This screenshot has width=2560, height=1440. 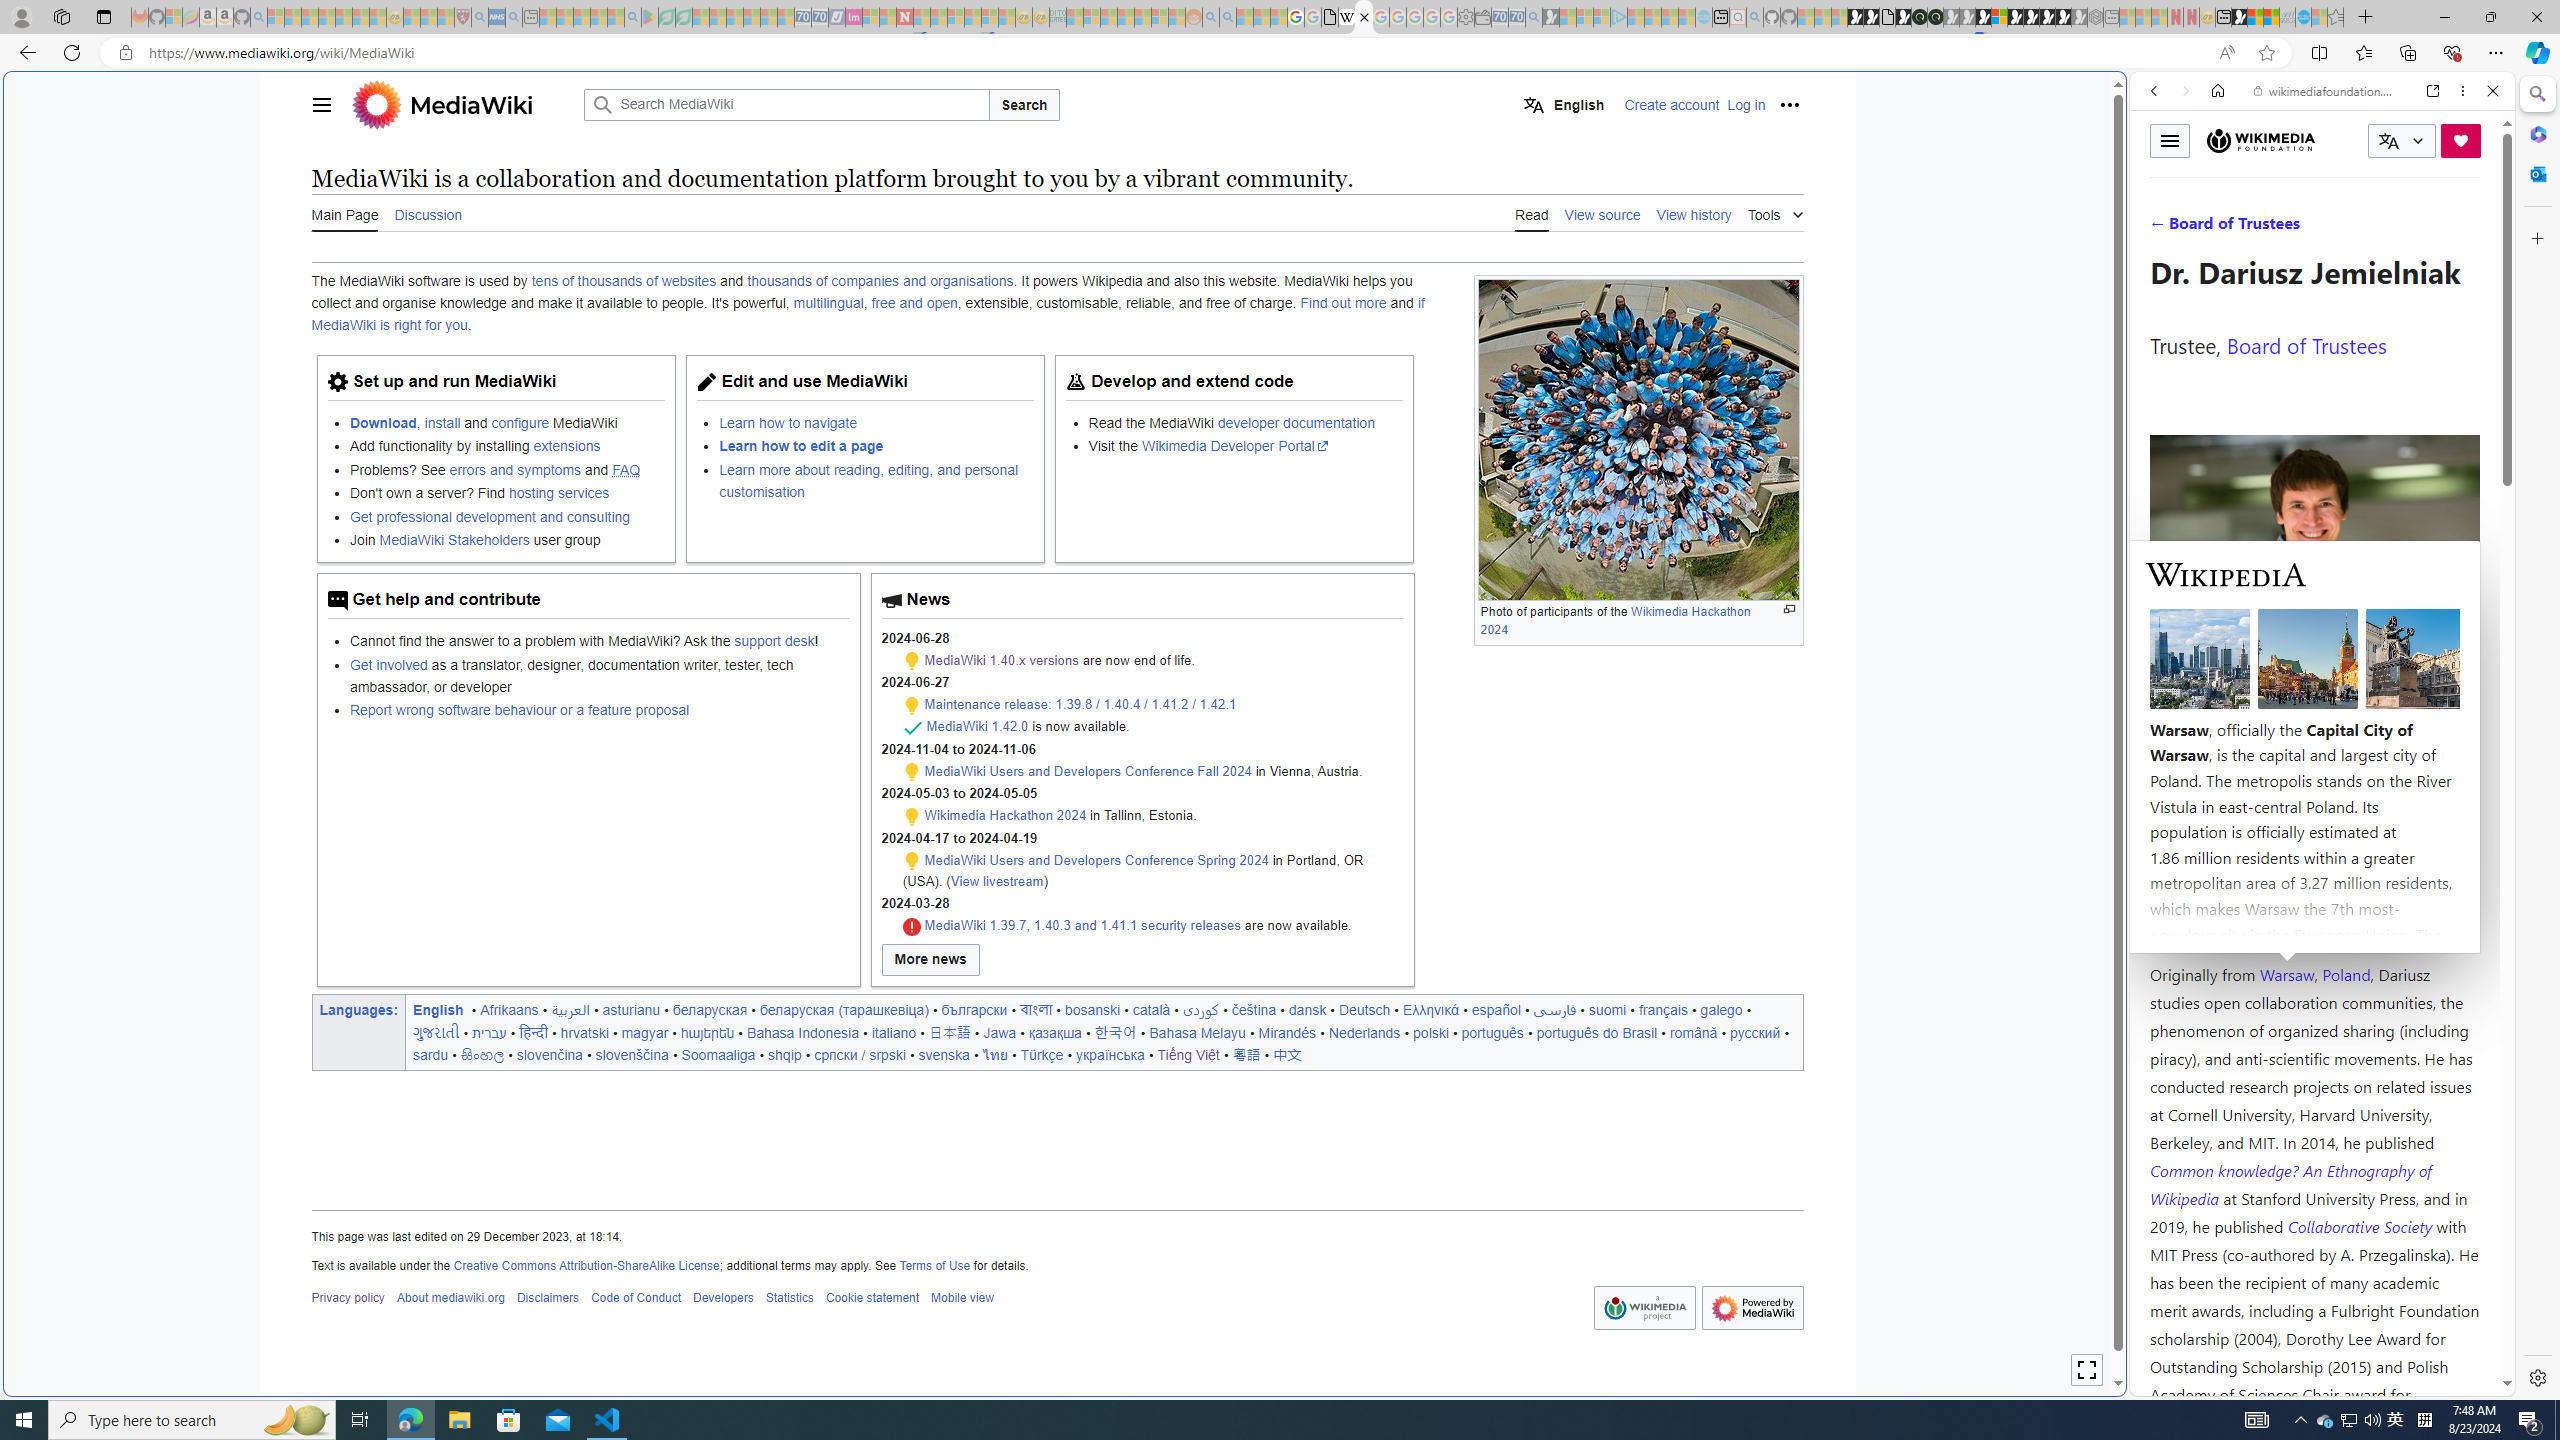 I want to click on NCL Adult Asthma Inhaler Choice Guideline - Sleeping, so click(x=498, y=17).